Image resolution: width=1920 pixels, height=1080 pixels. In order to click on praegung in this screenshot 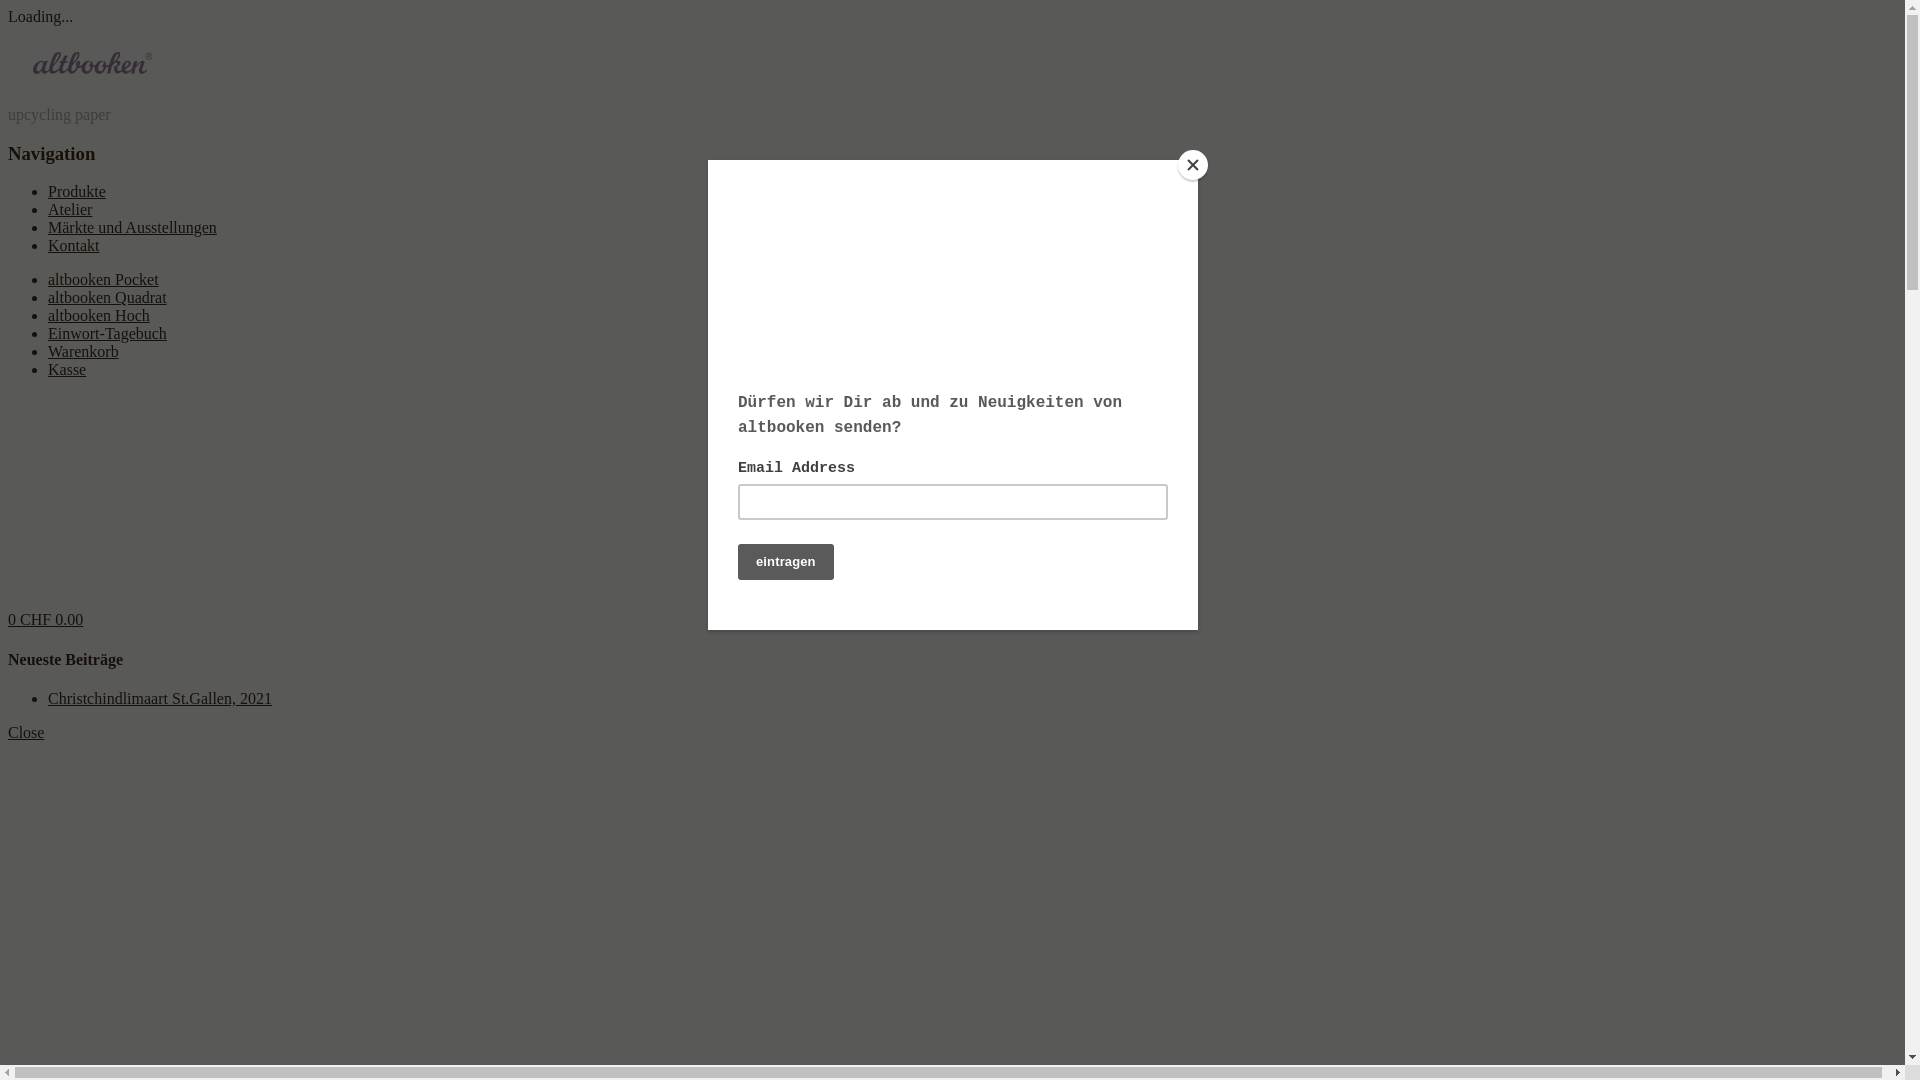, I will do `click(8, 516)`.